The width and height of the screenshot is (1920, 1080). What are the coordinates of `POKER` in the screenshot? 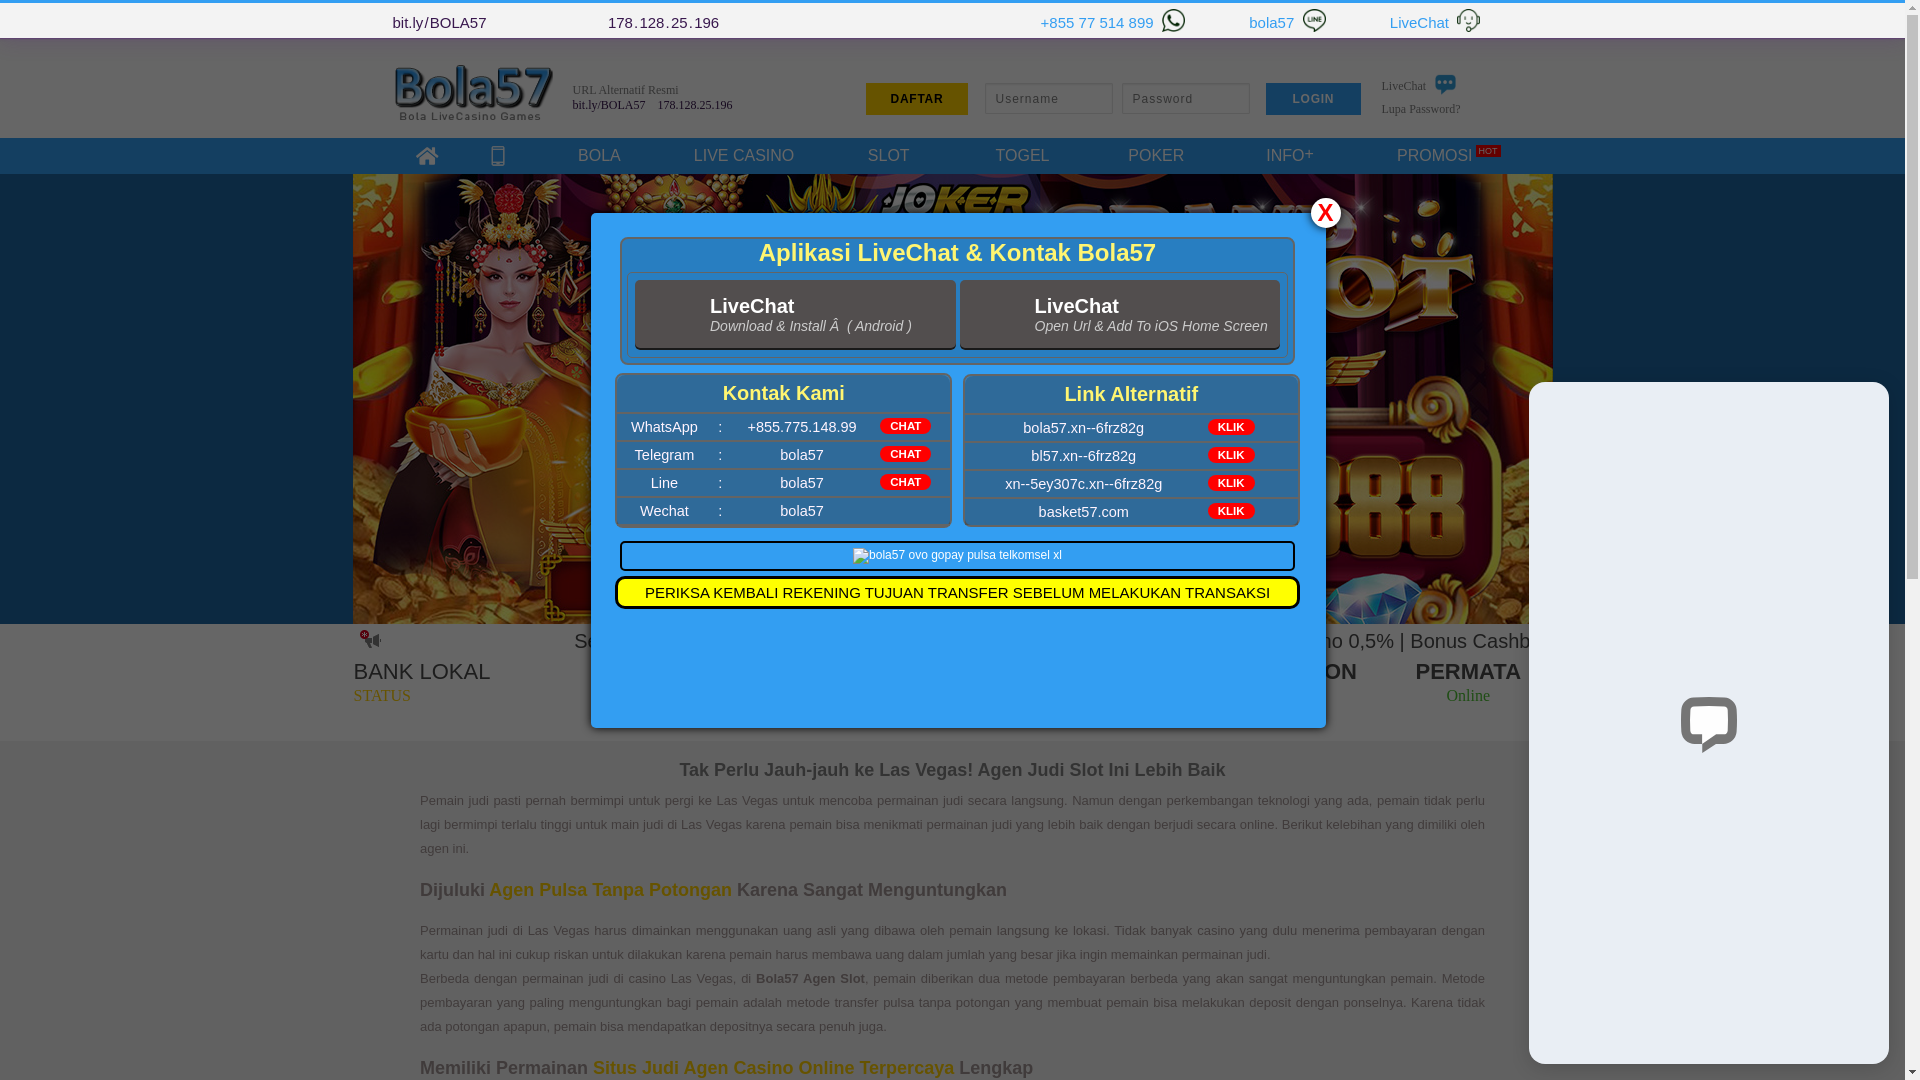 It's located at (1156, 156).